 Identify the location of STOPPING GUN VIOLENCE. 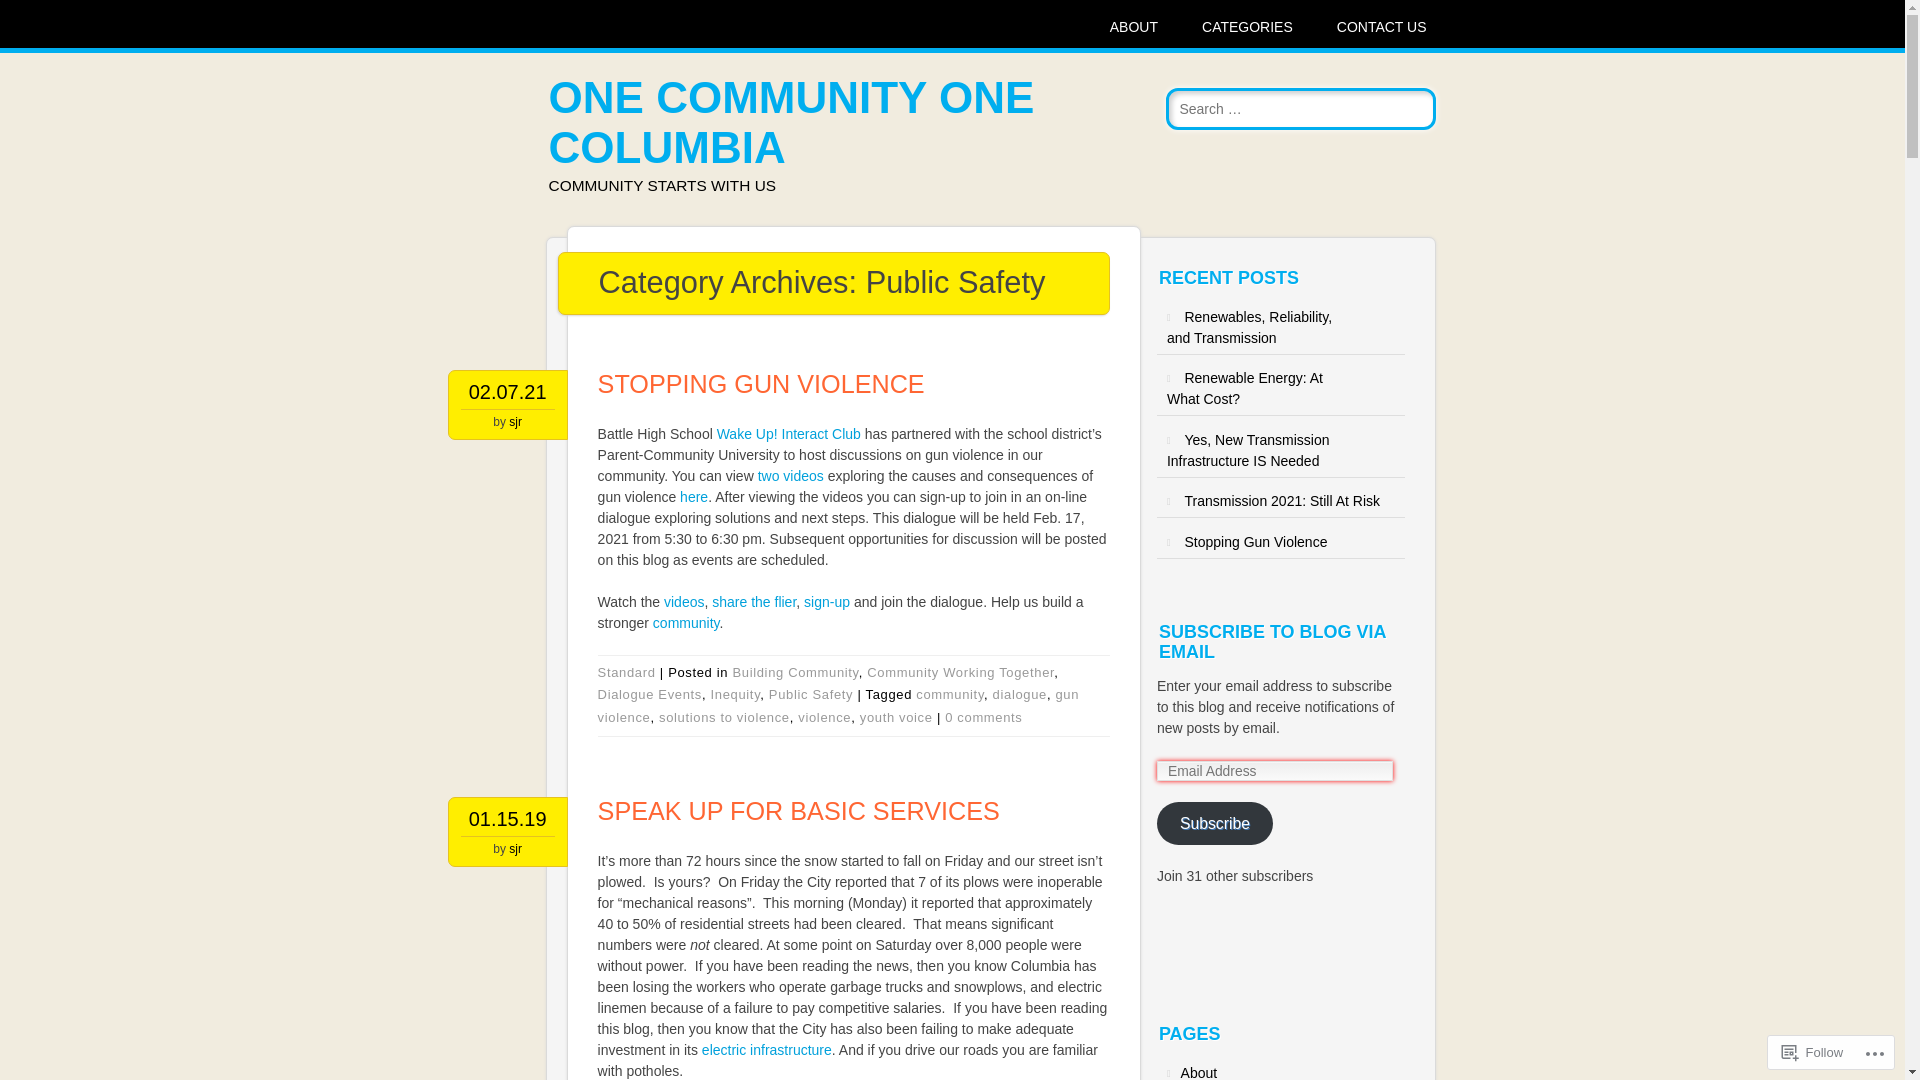
(762, 384).